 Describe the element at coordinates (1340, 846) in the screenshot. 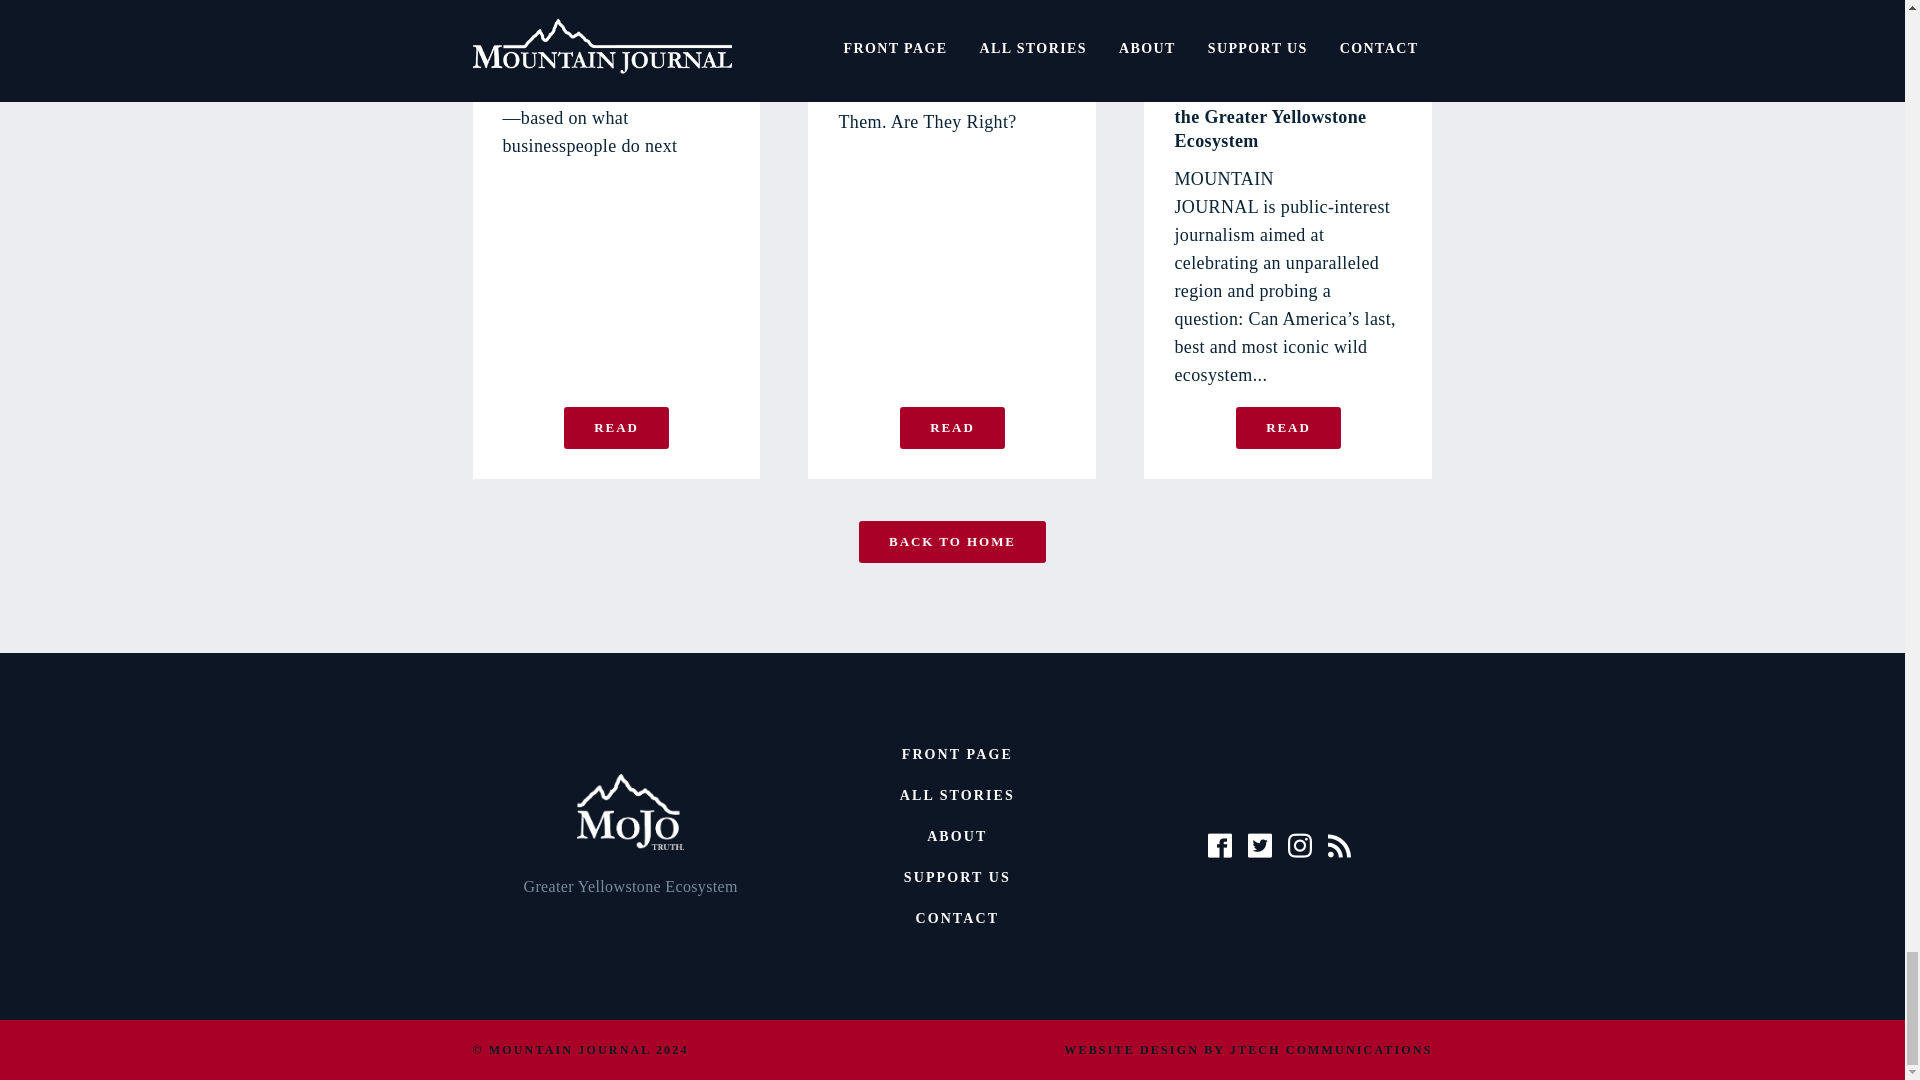

I see `RSS Feed` at that location.